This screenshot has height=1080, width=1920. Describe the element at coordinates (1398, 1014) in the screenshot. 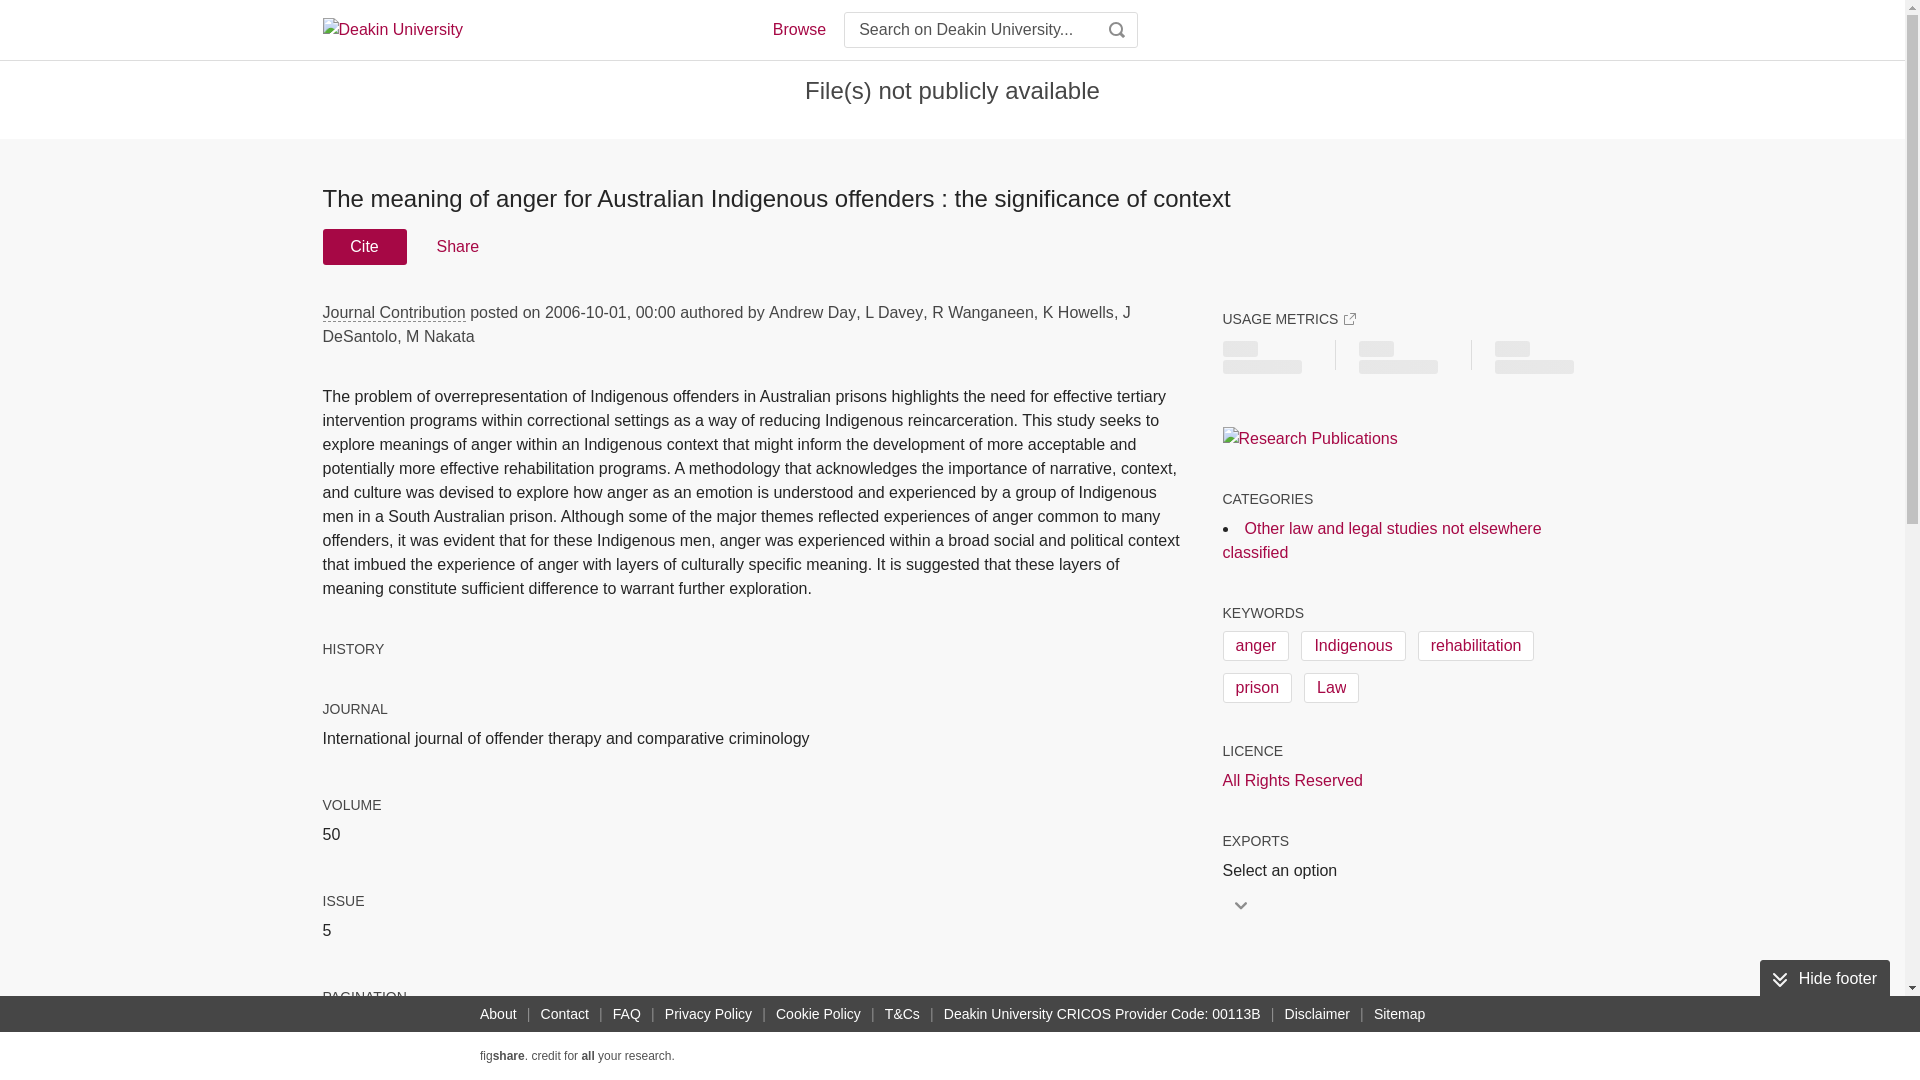

I see `Sitemap` at that location.